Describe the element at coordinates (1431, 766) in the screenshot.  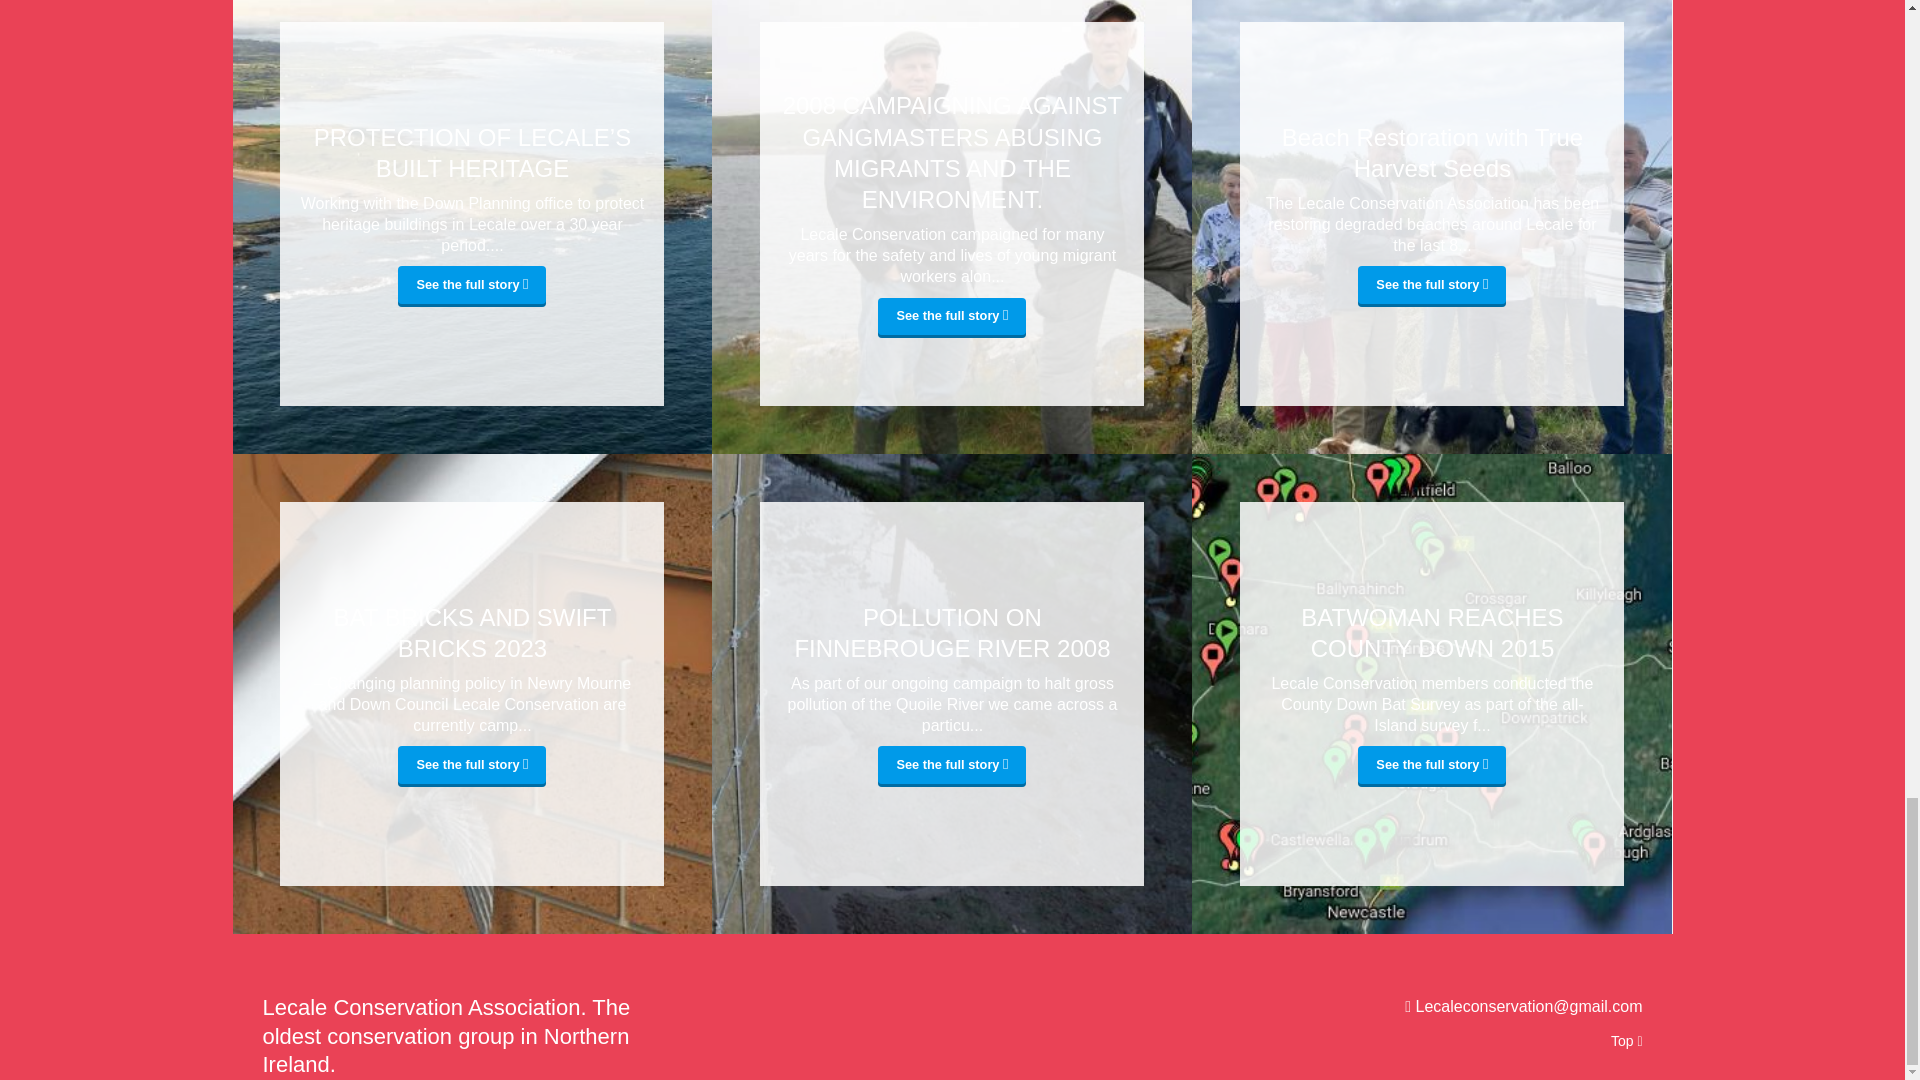
I see `See the full story` at that location.